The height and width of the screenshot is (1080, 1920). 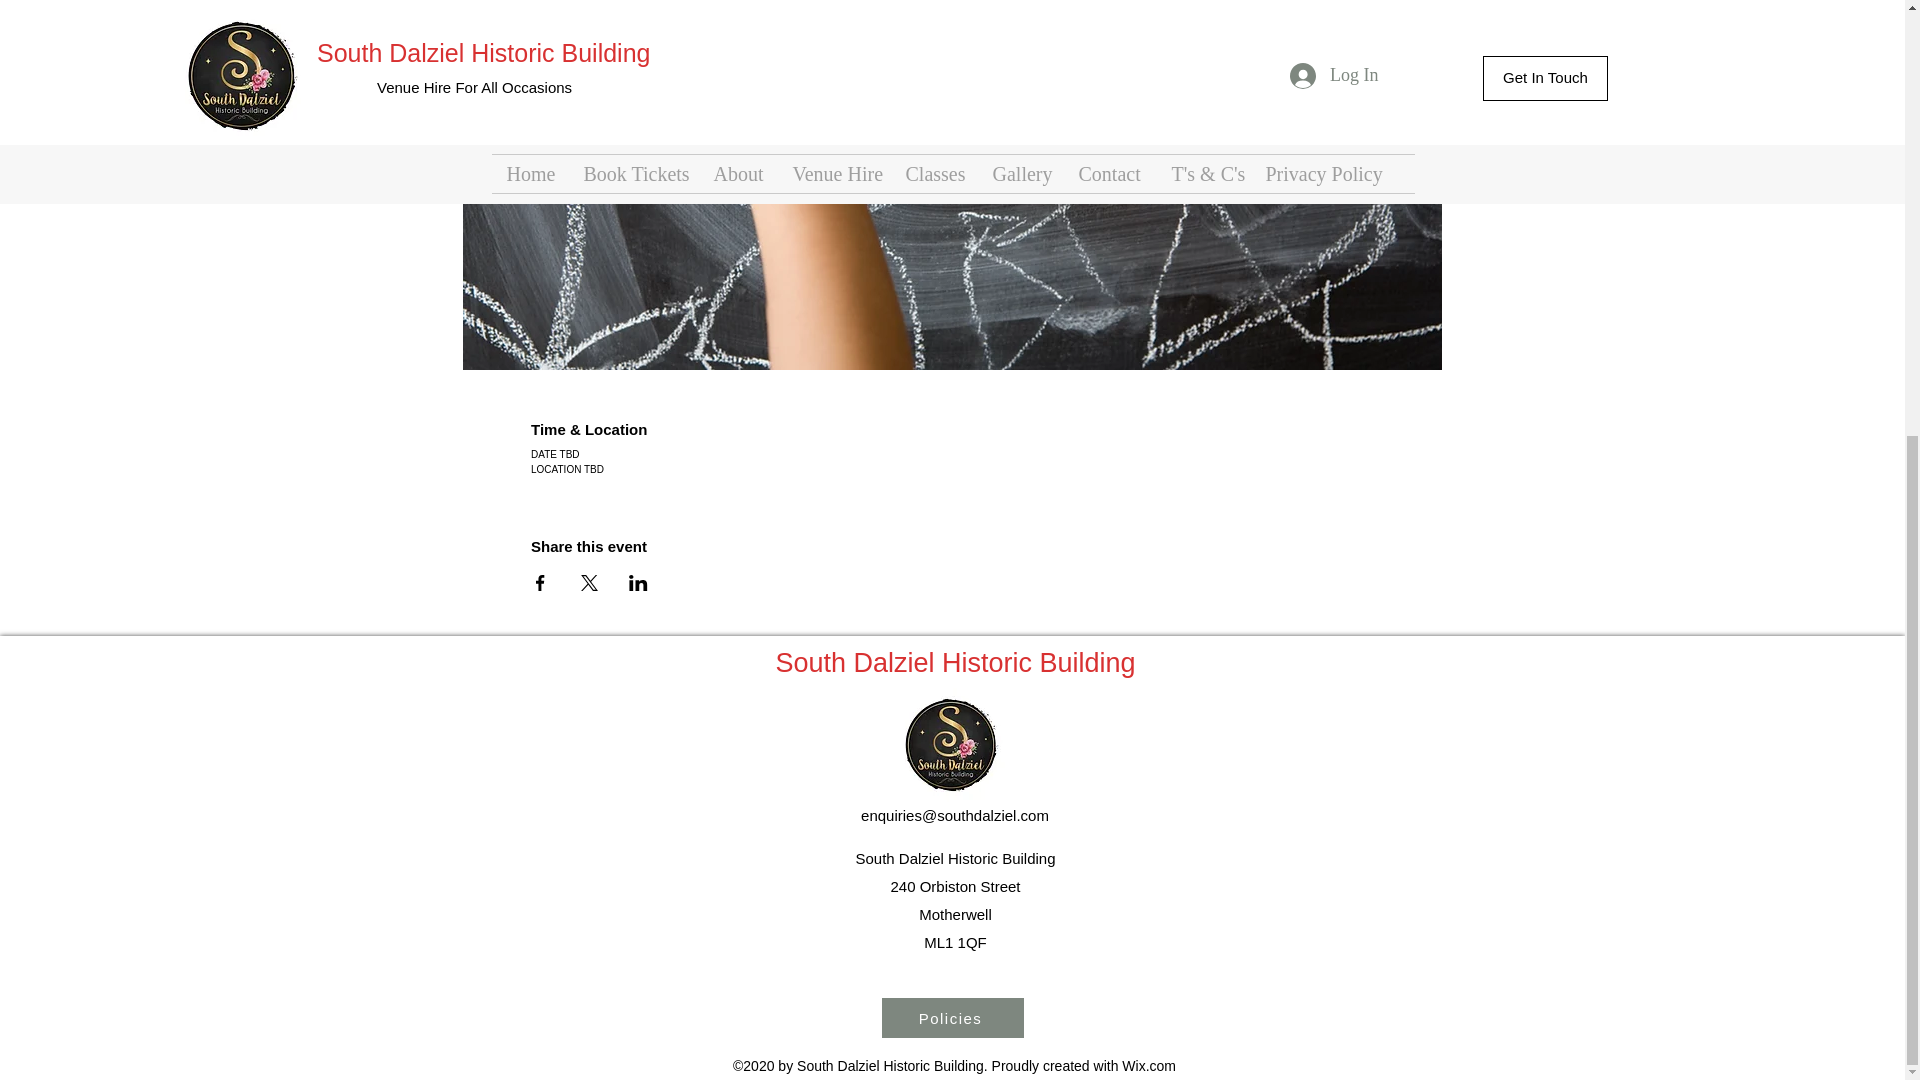 I want to click on Policies, so click(x=952, y=1017).